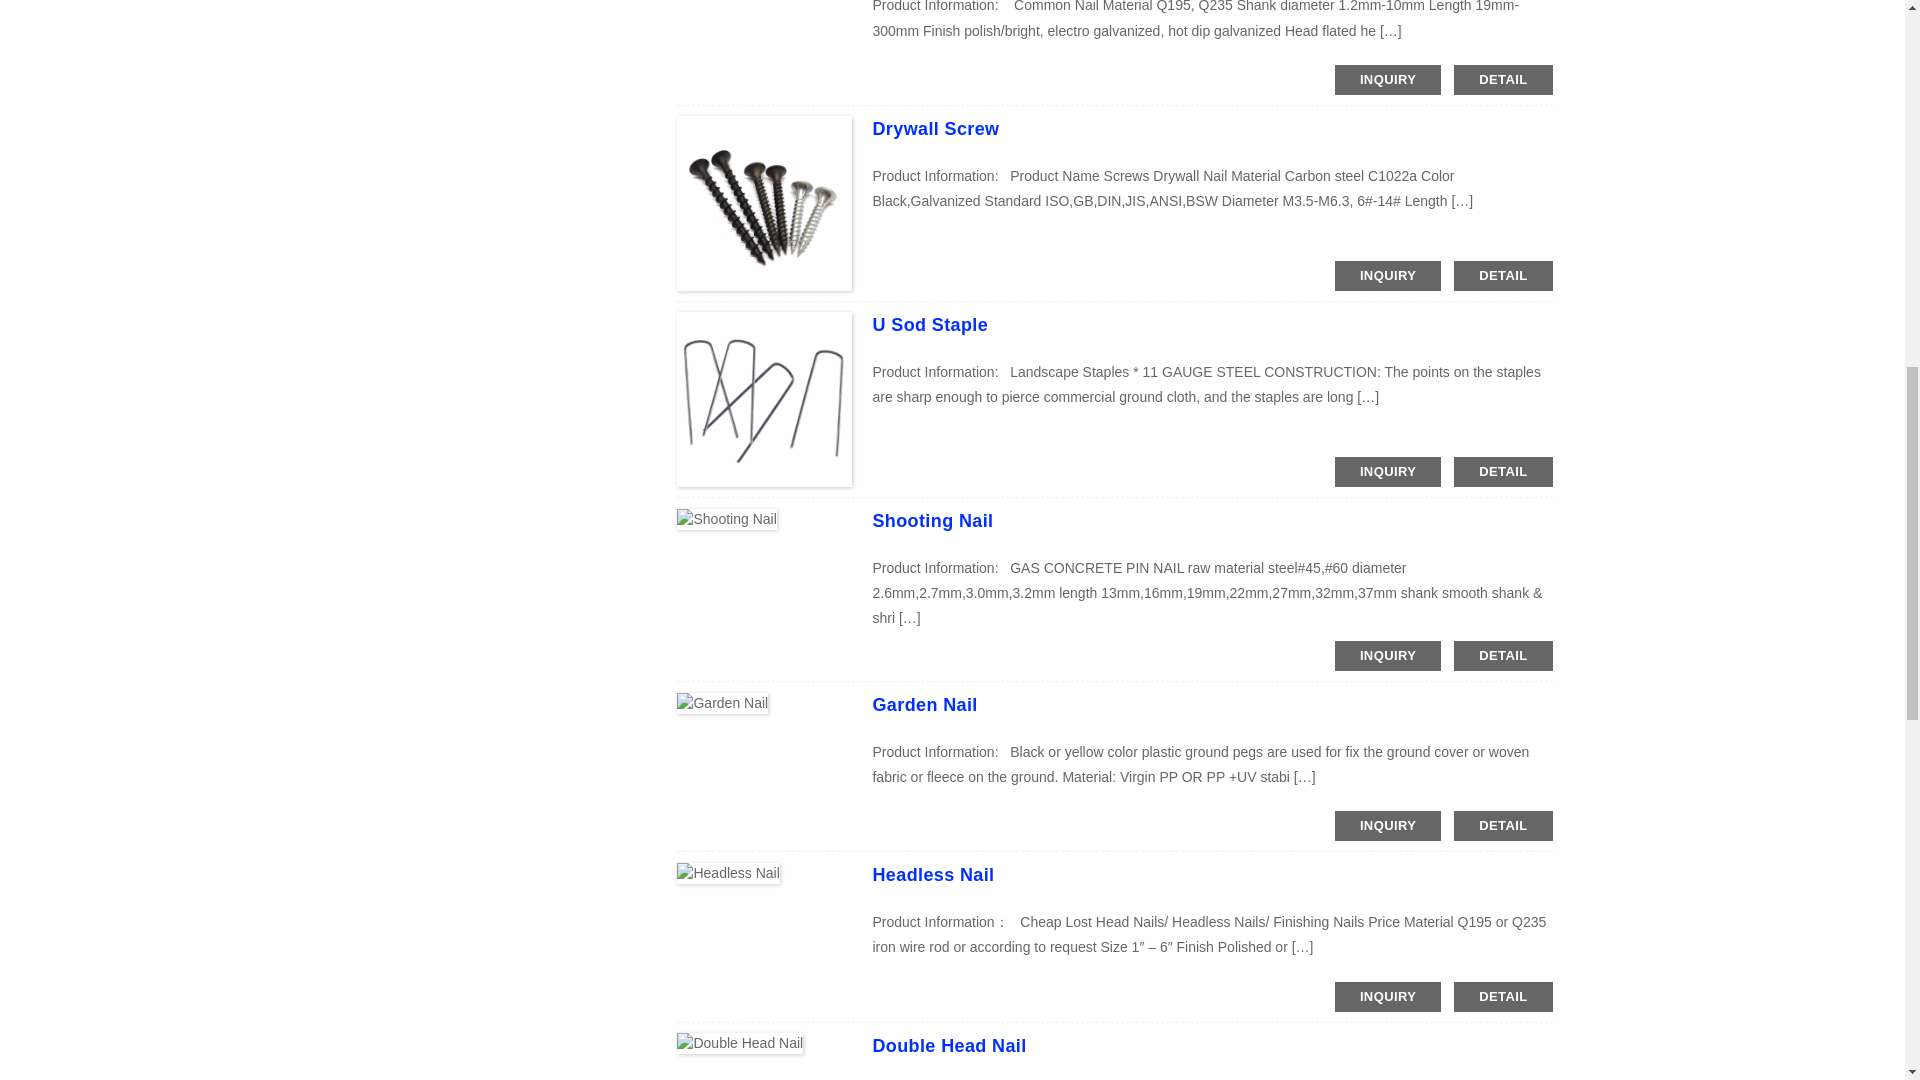 Image resolution: width=1920 pixels, height=1080 pixels. I want to click on Drywall Screw, so click(934, 128).